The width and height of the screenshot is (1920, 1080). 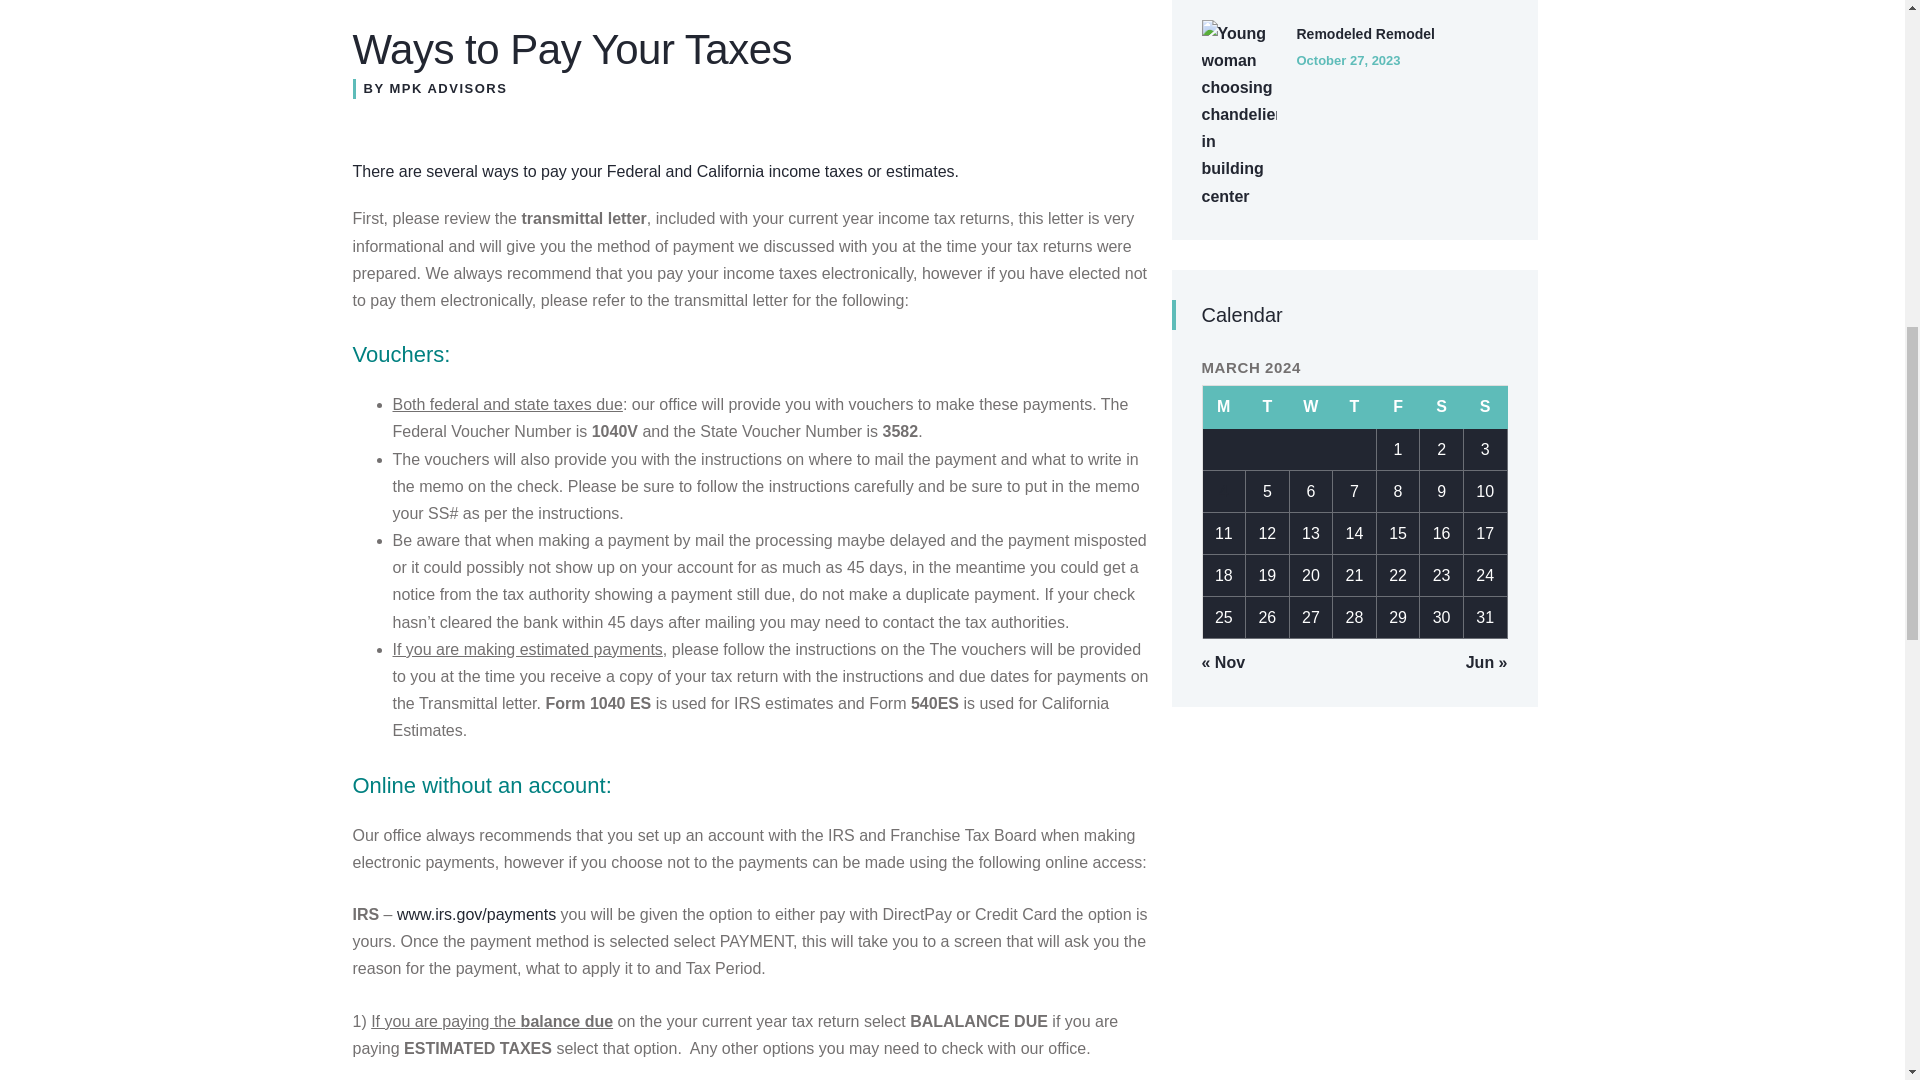 I want to click on Saturday, so click(x=1442, y=406).